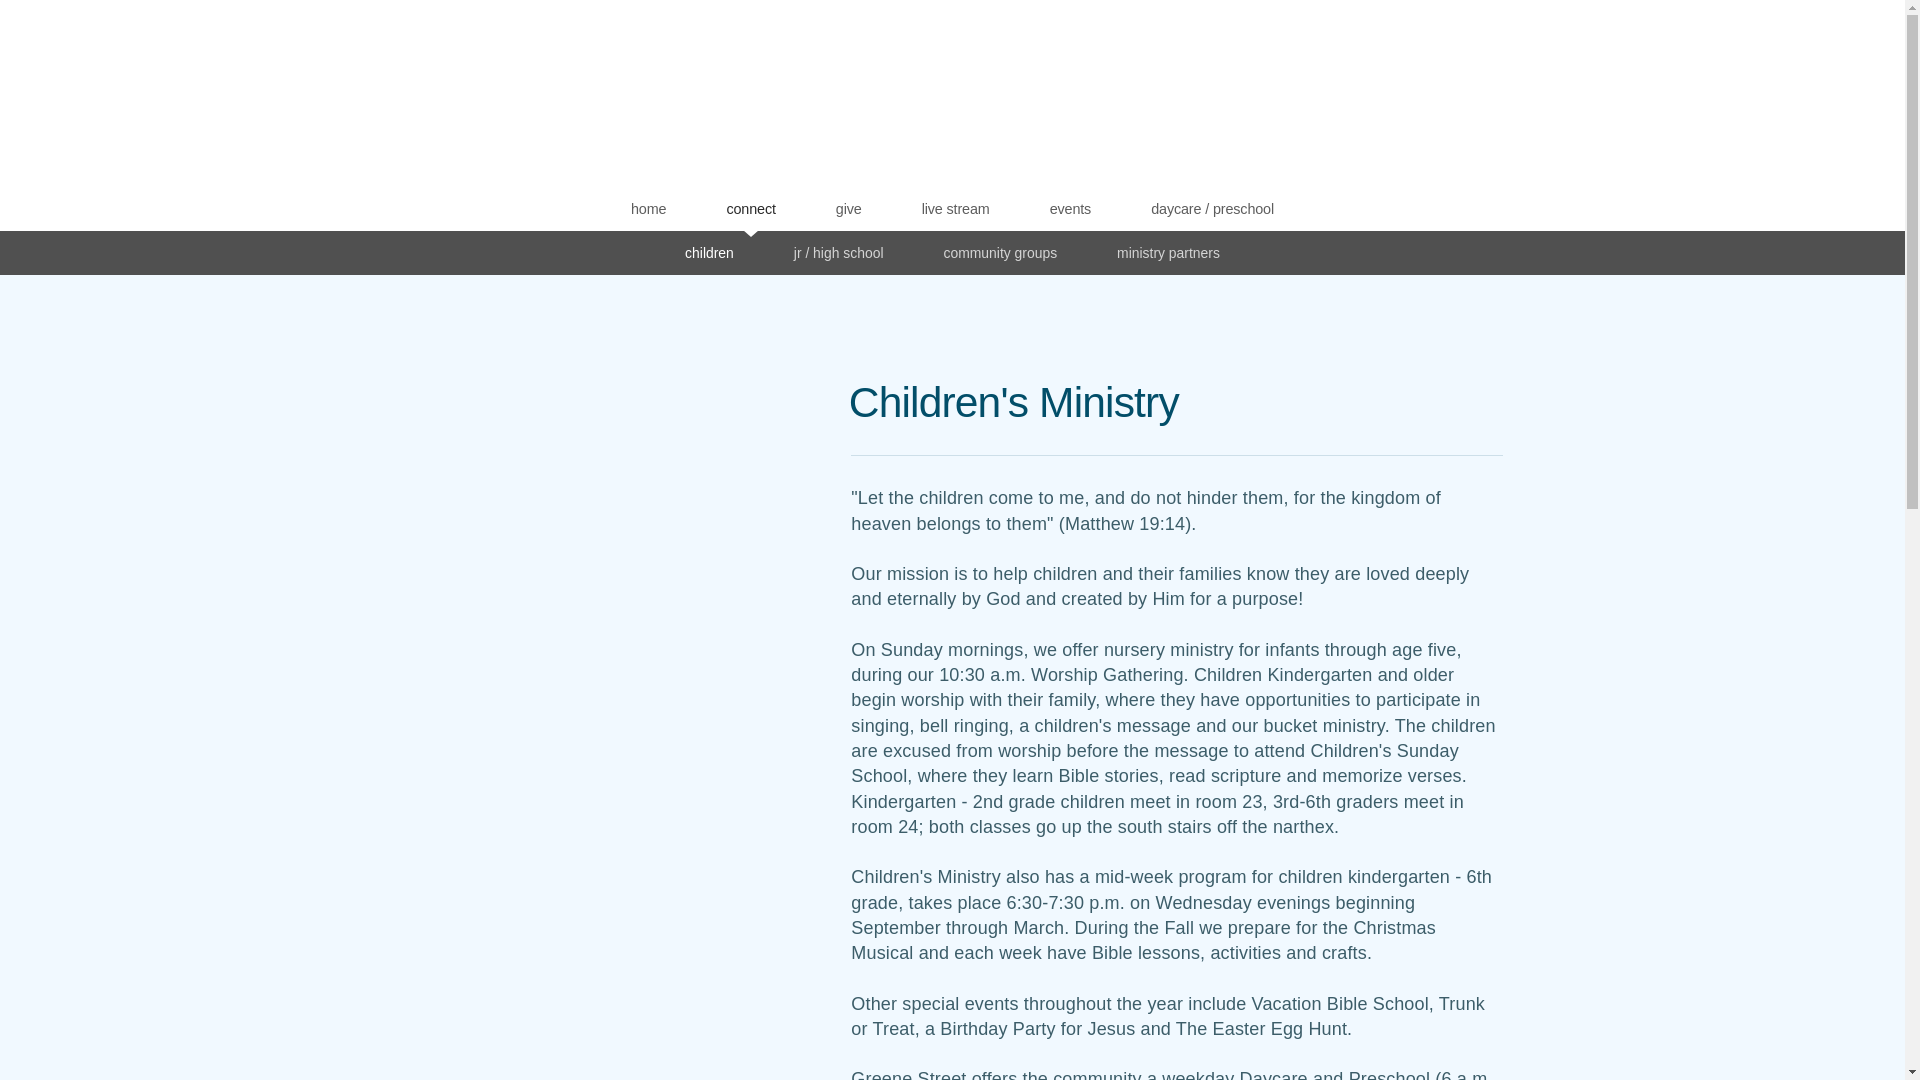 This screenshot has width=1920, height=1080. Describe the element at coordinates (848, 208) in the screenshot. I see `give` at that location.